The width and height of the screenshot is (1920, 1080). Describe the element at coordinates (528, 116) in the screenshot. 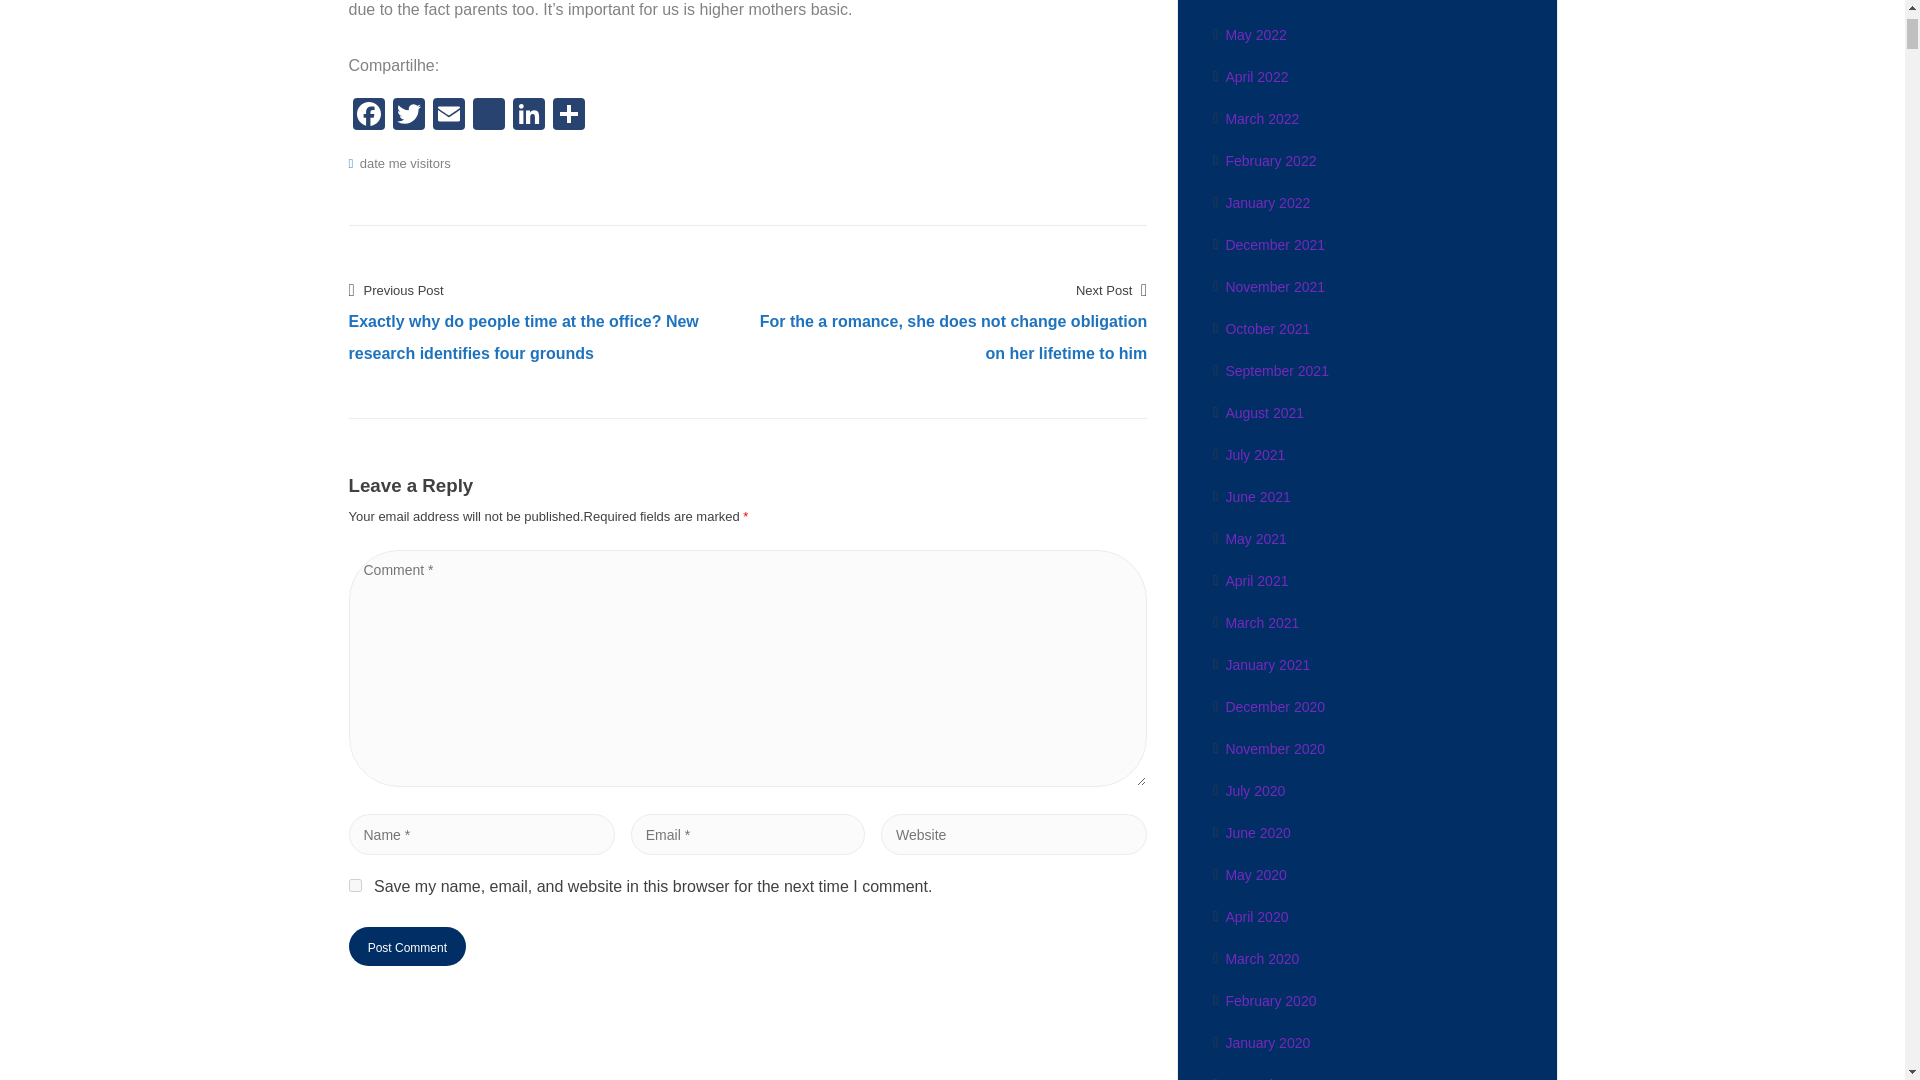

I see `LinkedIn` at that location.